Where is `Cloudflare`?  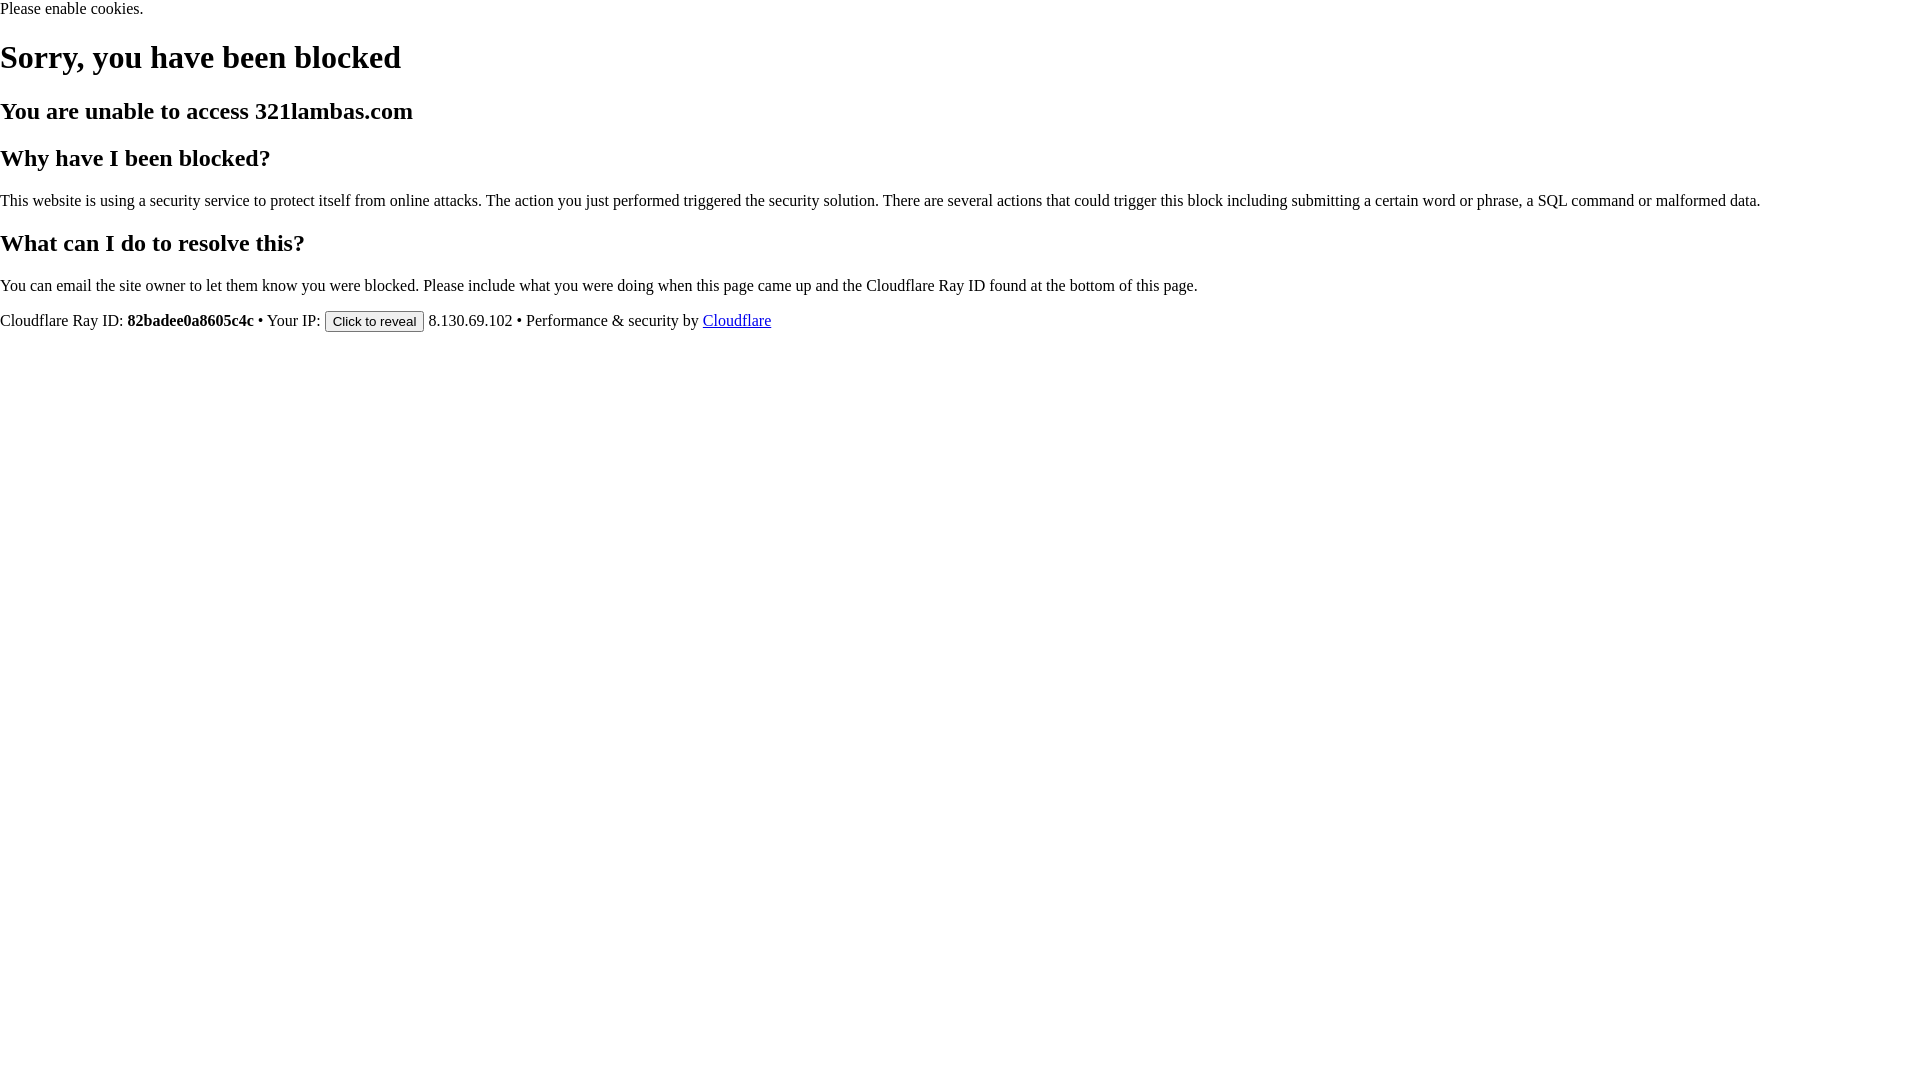 Cloudflare is located at coordinates (737, 320).